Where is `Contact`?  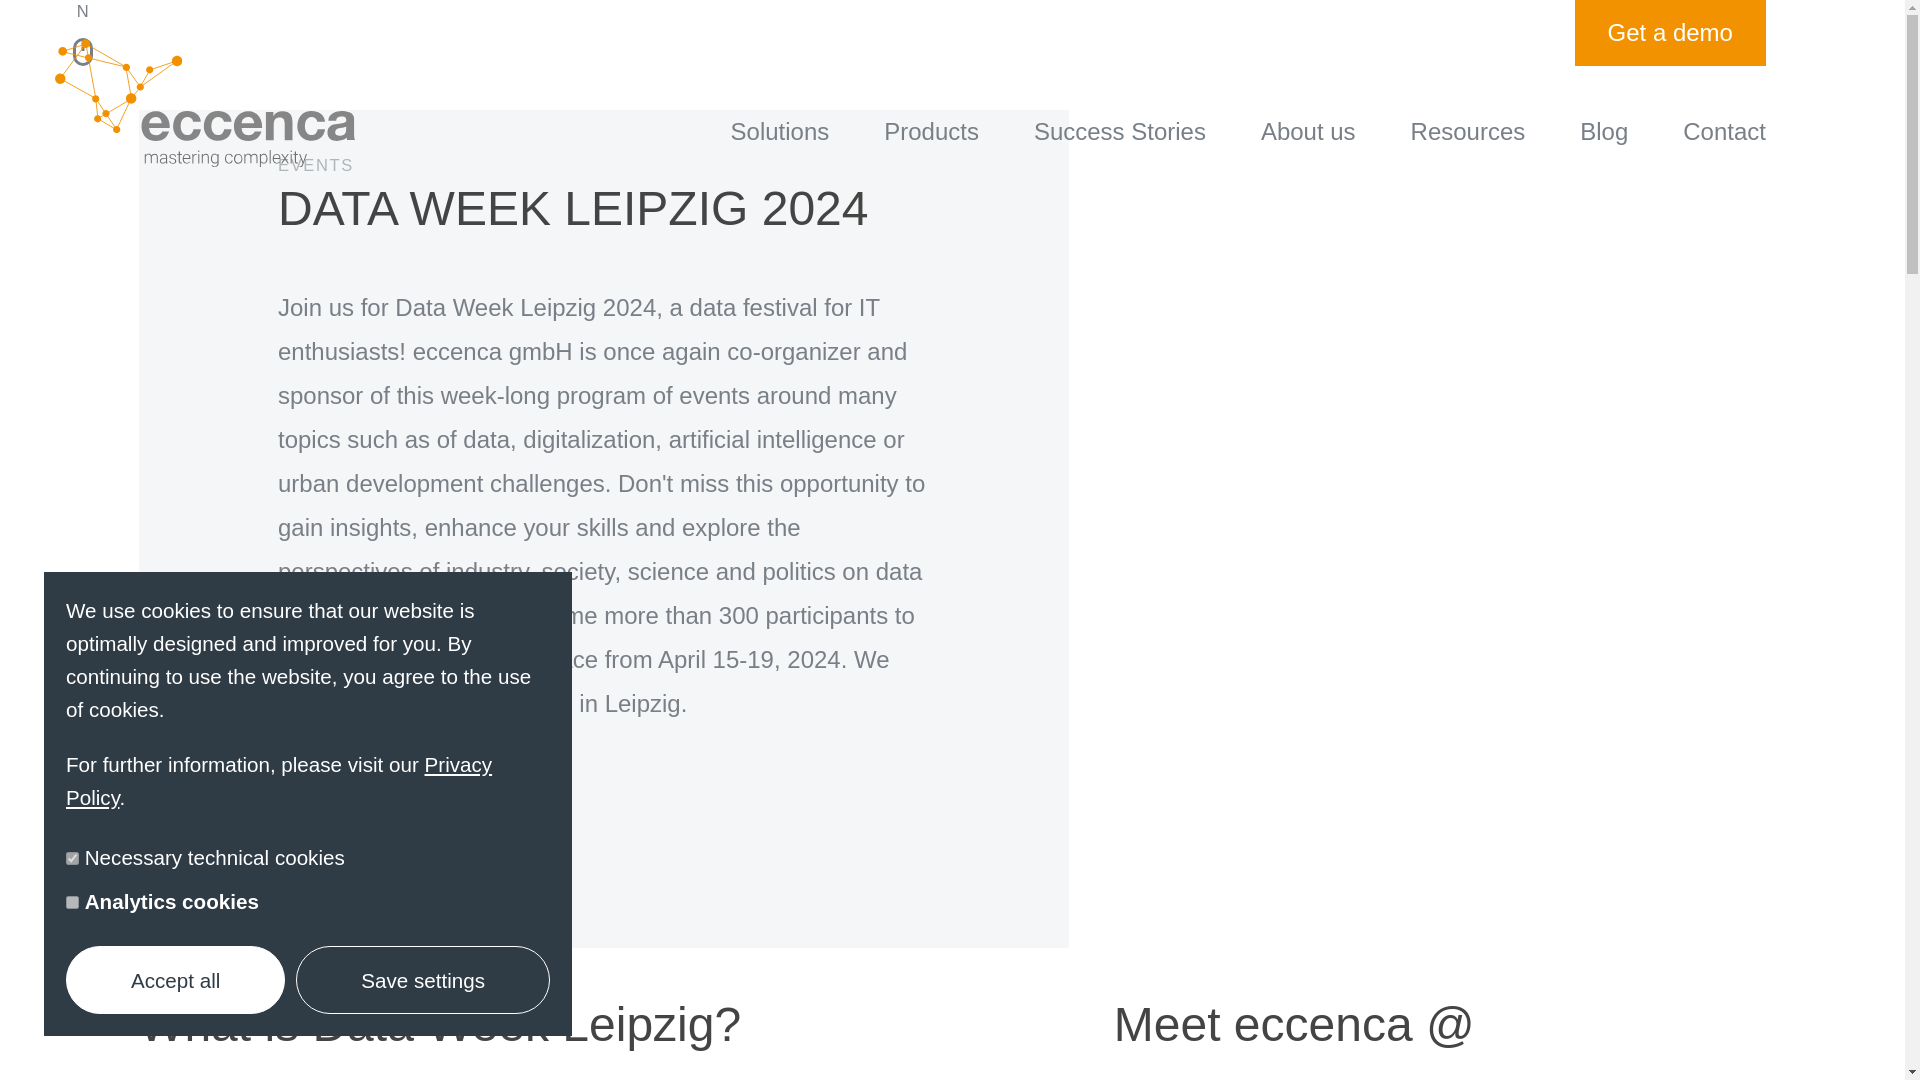 Contact is located at coordinates (1724, 130).